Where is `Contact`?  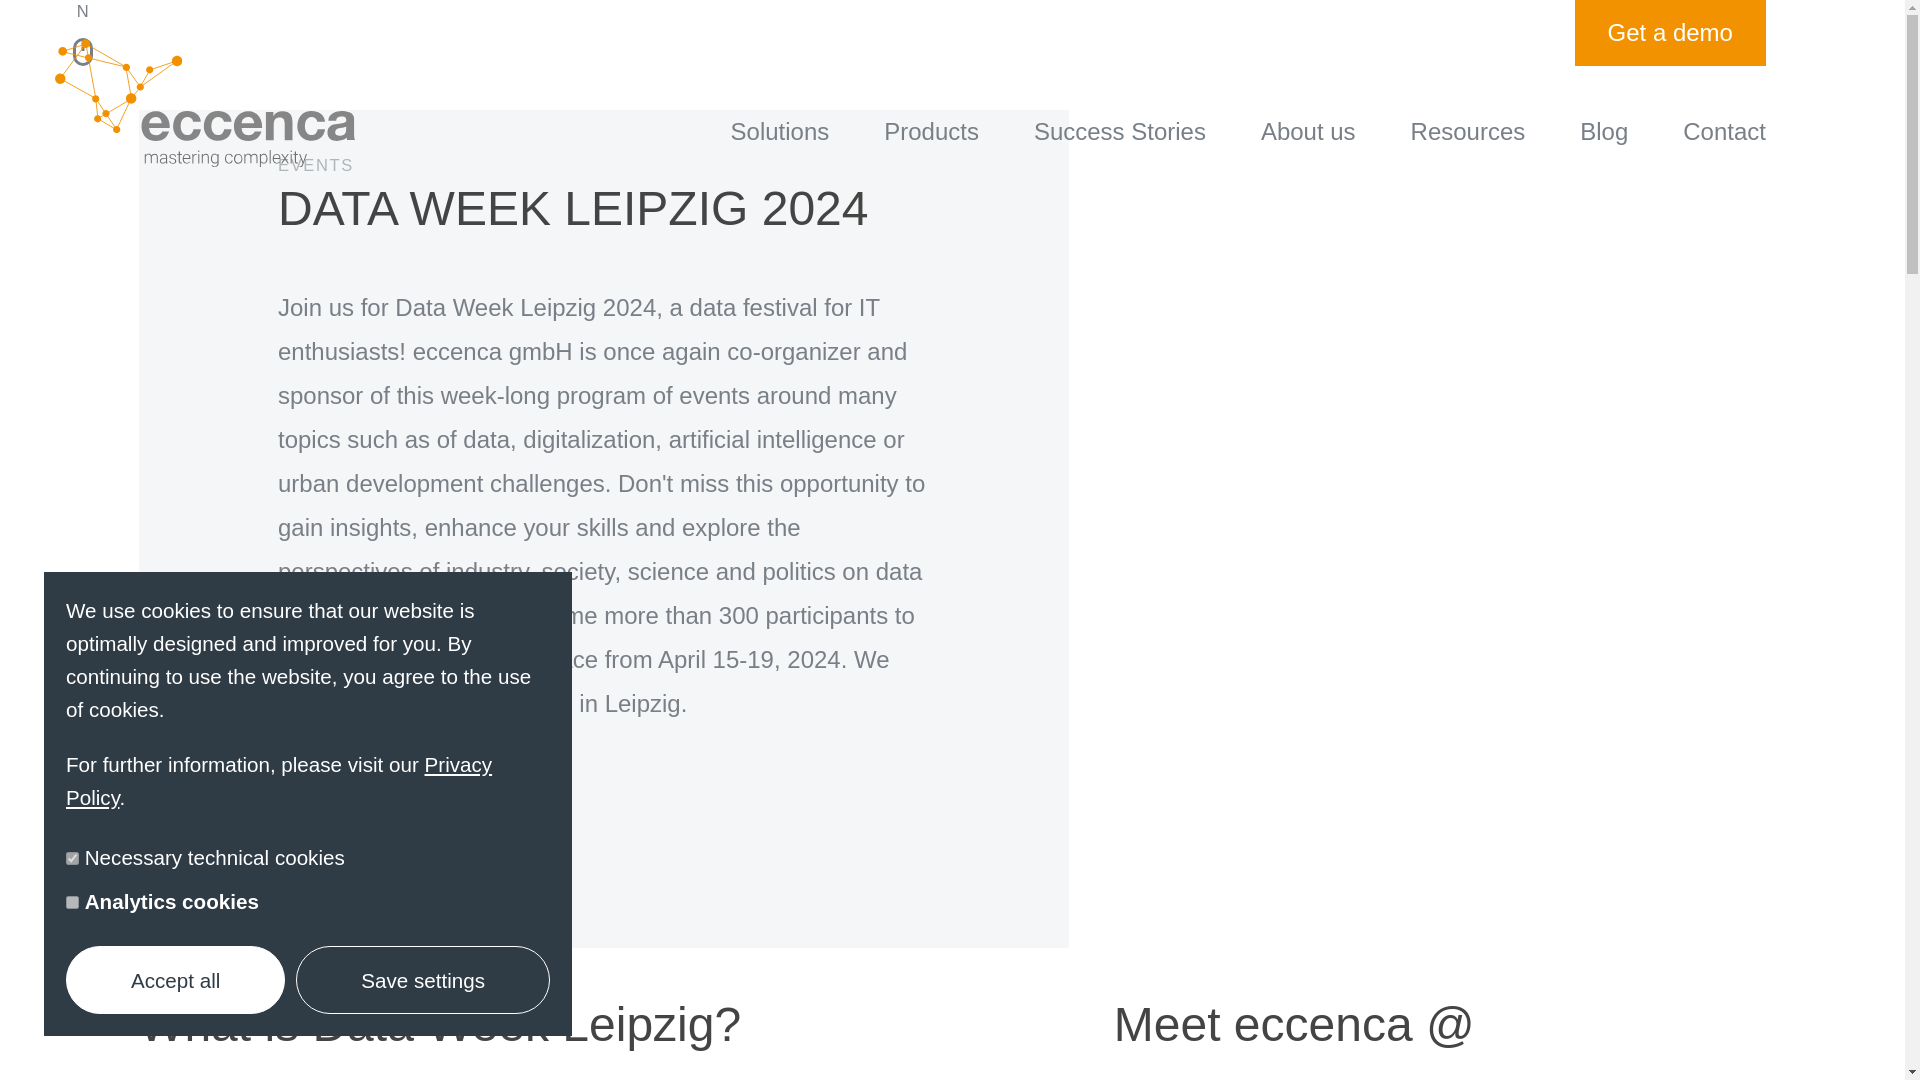 Contact is located at coordinates (1724, 130).